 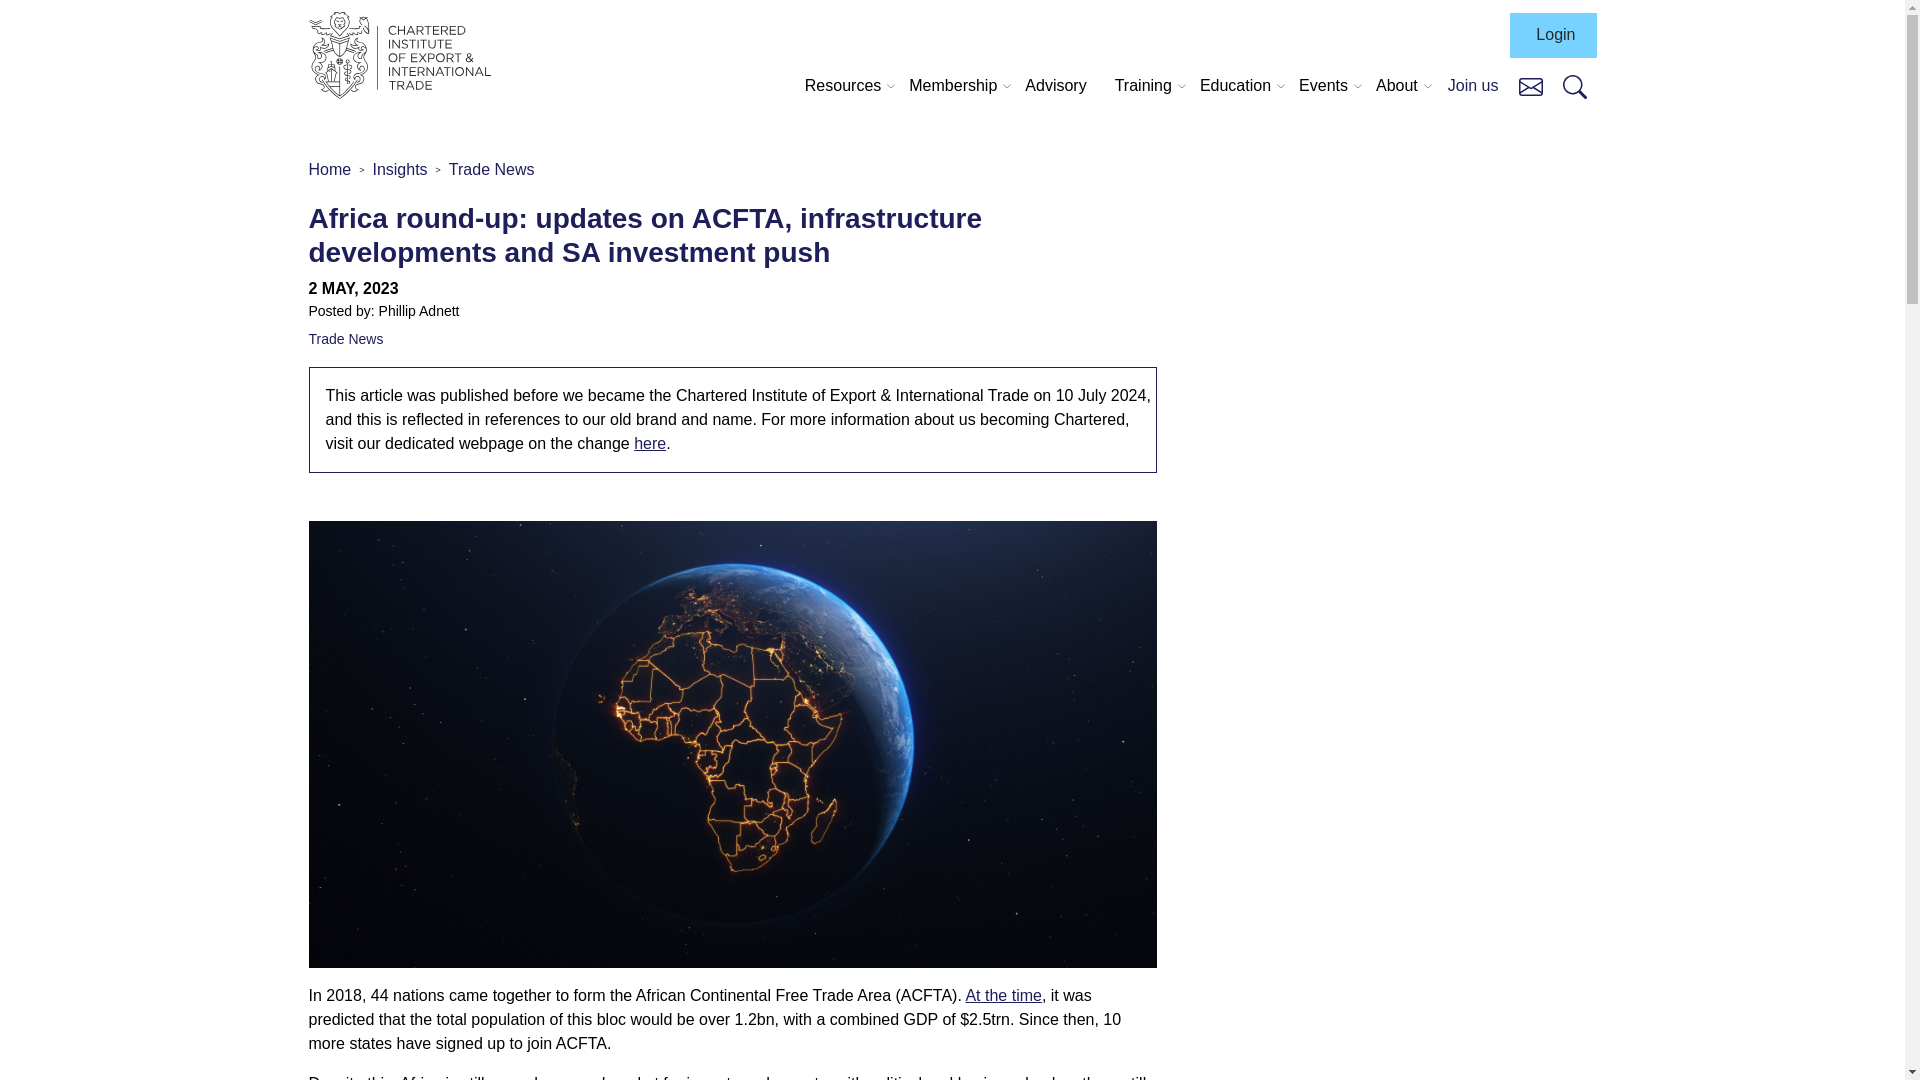 What do you see at coordinates (1056, 86) in the screenshot?
I see `Advisory` at bounding box center [1056, 86].